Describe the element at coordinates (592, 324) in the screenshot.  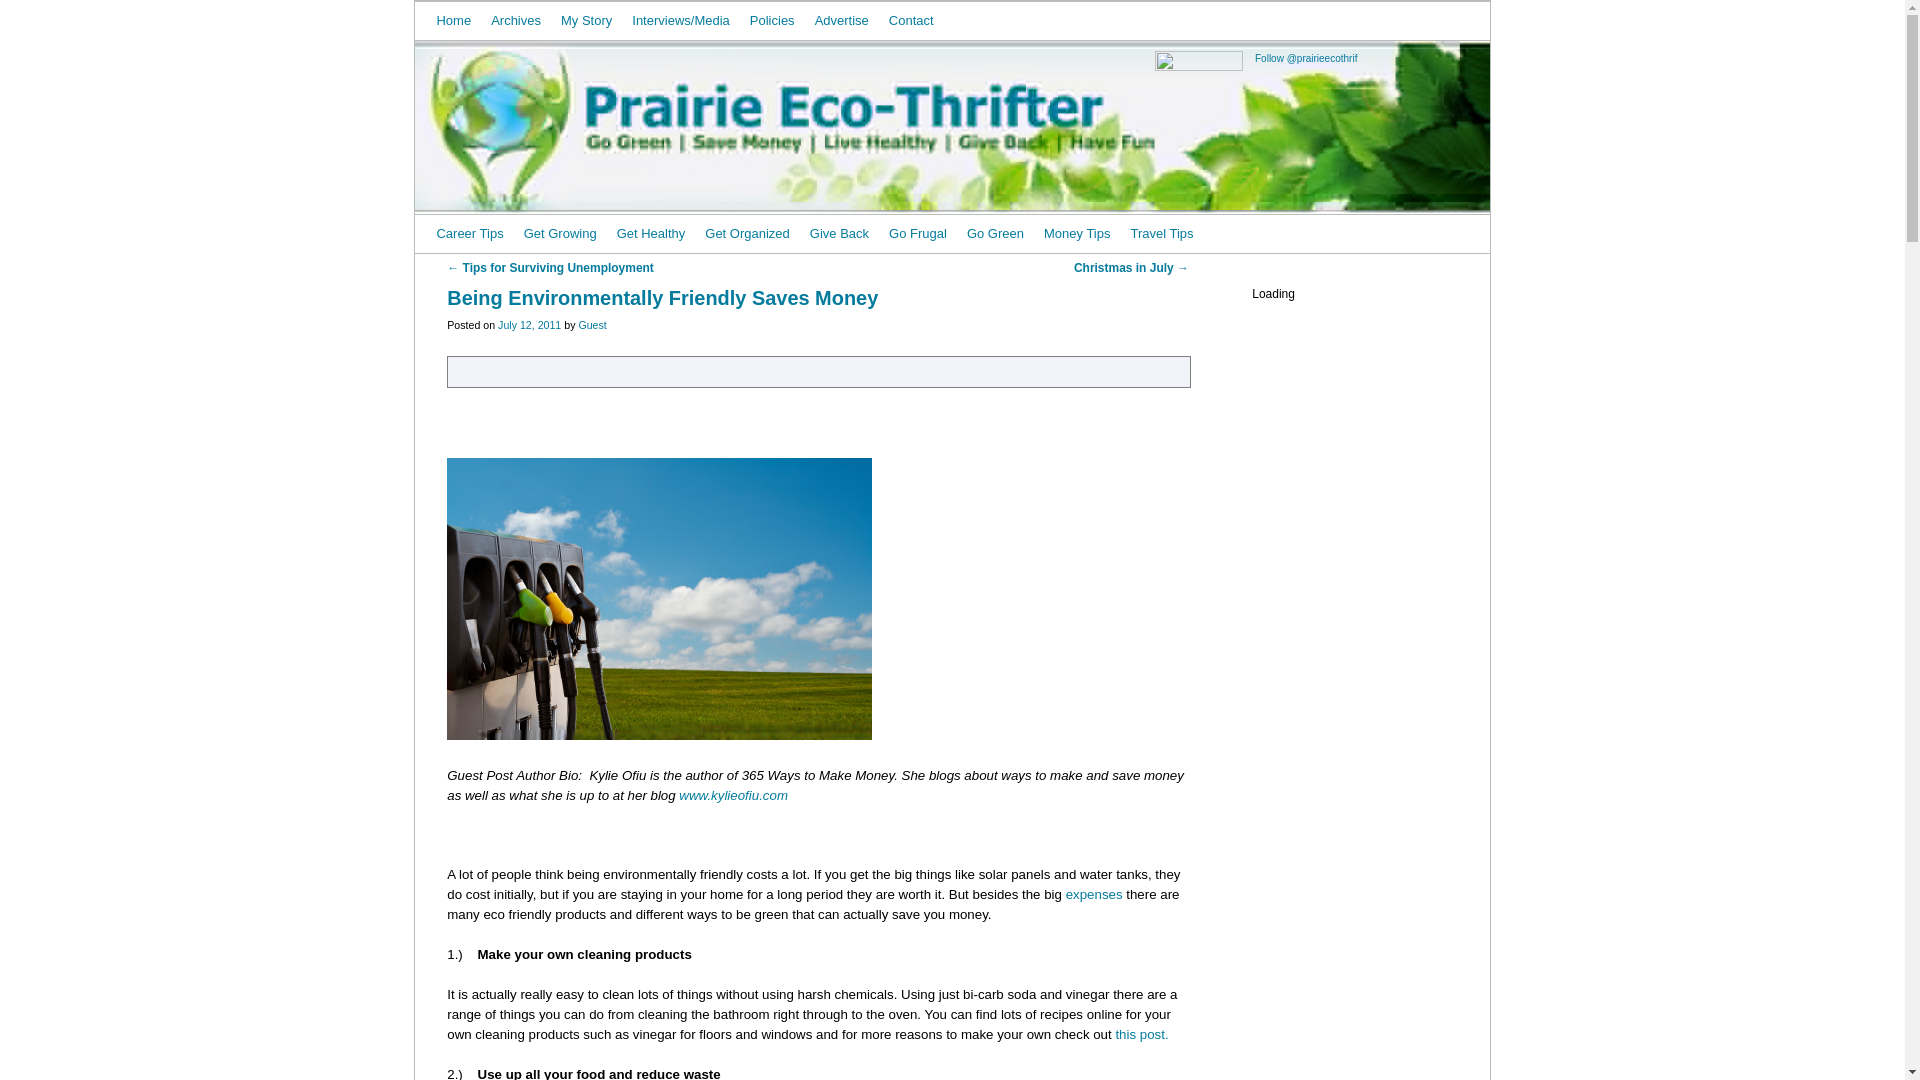
I see `Guest` at that location.